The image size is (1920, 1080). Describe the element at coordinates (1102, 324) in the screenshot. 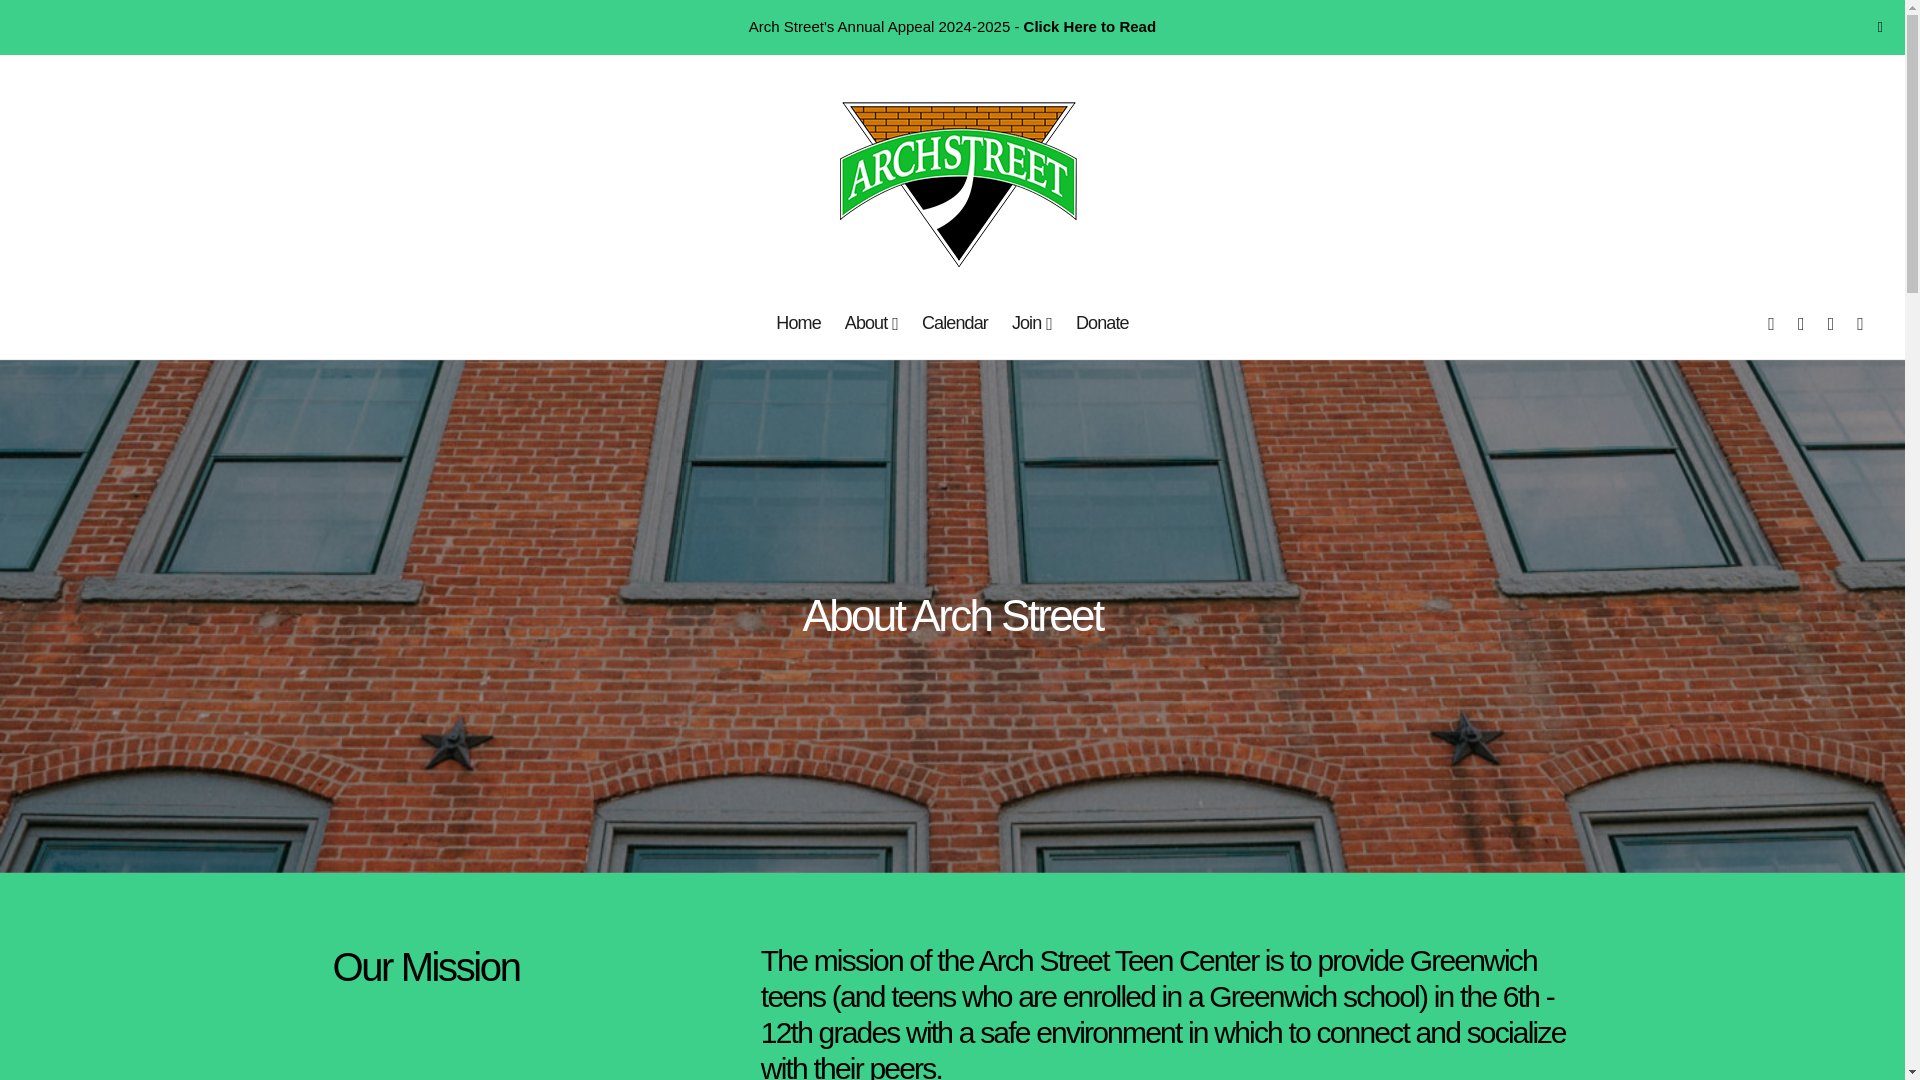

I see `Donate` at that location.